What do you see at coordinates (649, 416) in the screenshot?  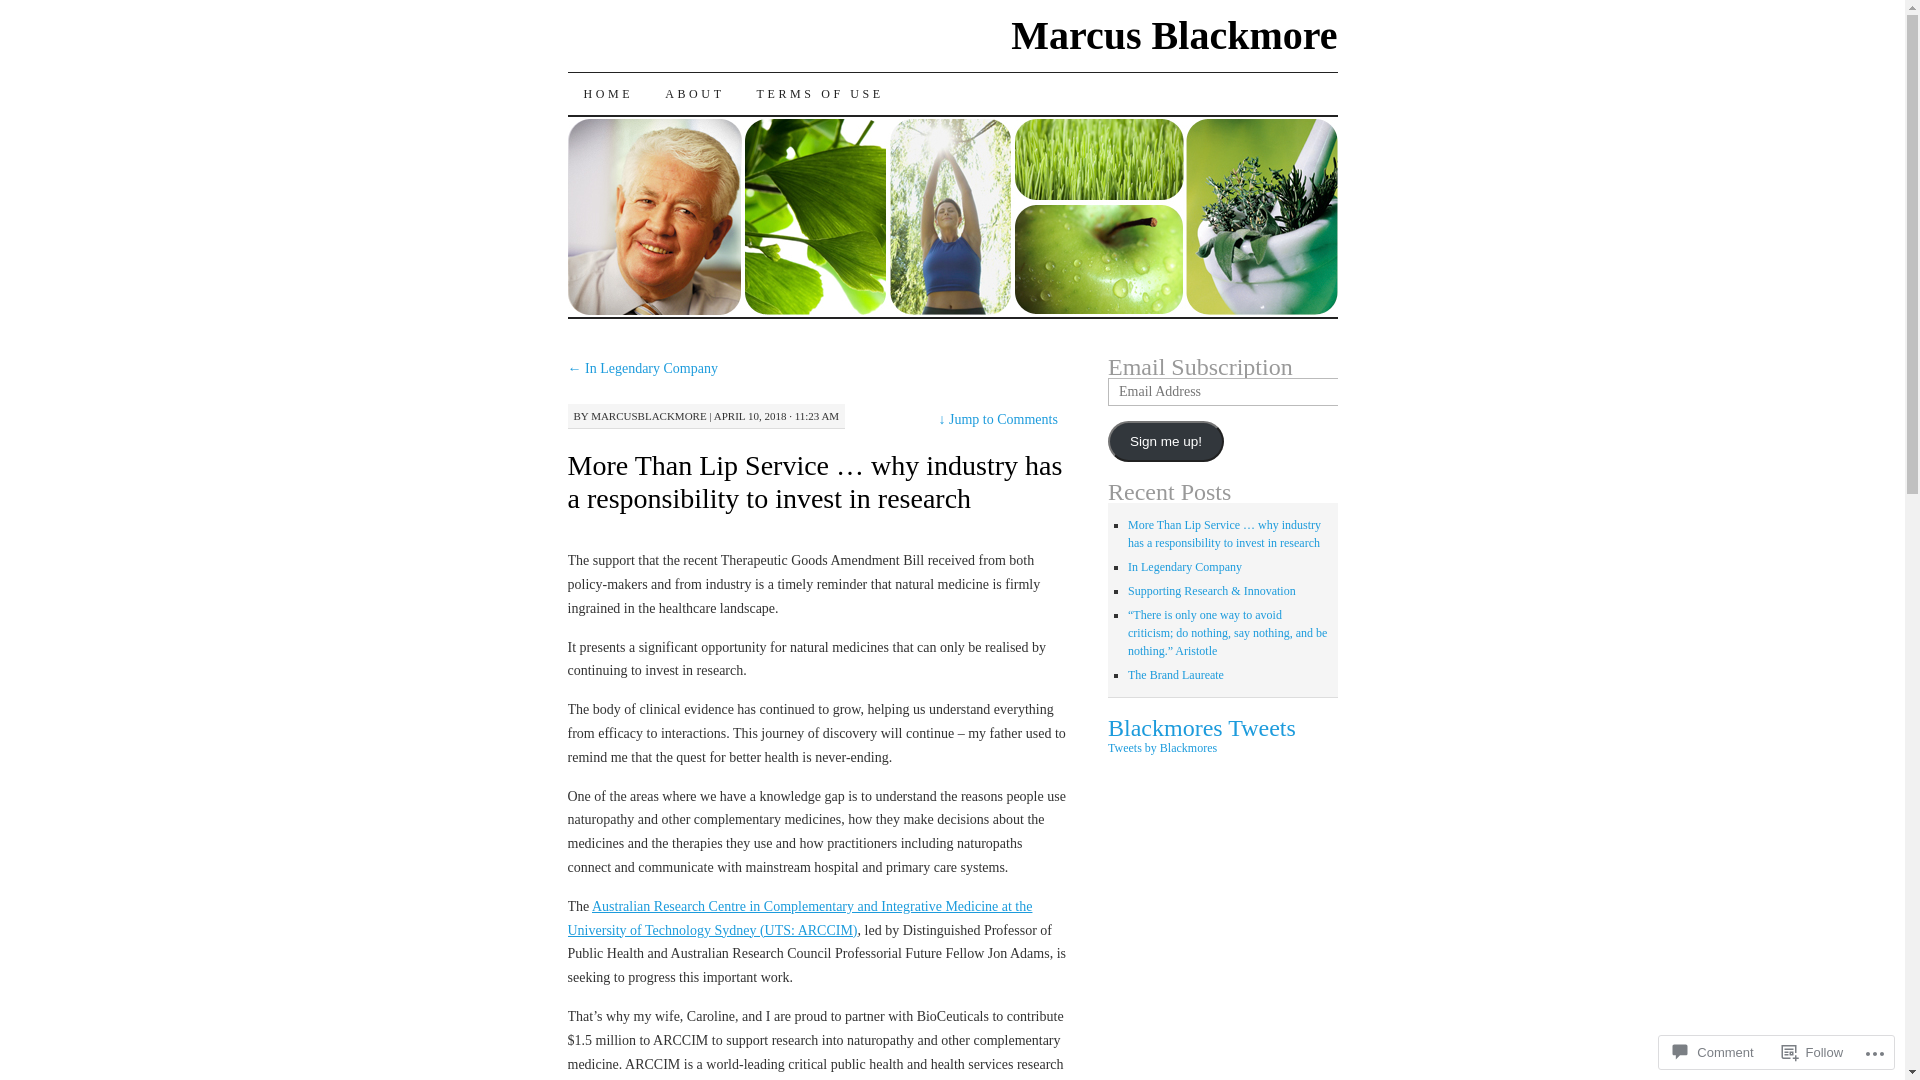 I see `MARCUSBLACKMORE` at bounding box center [649, 416].